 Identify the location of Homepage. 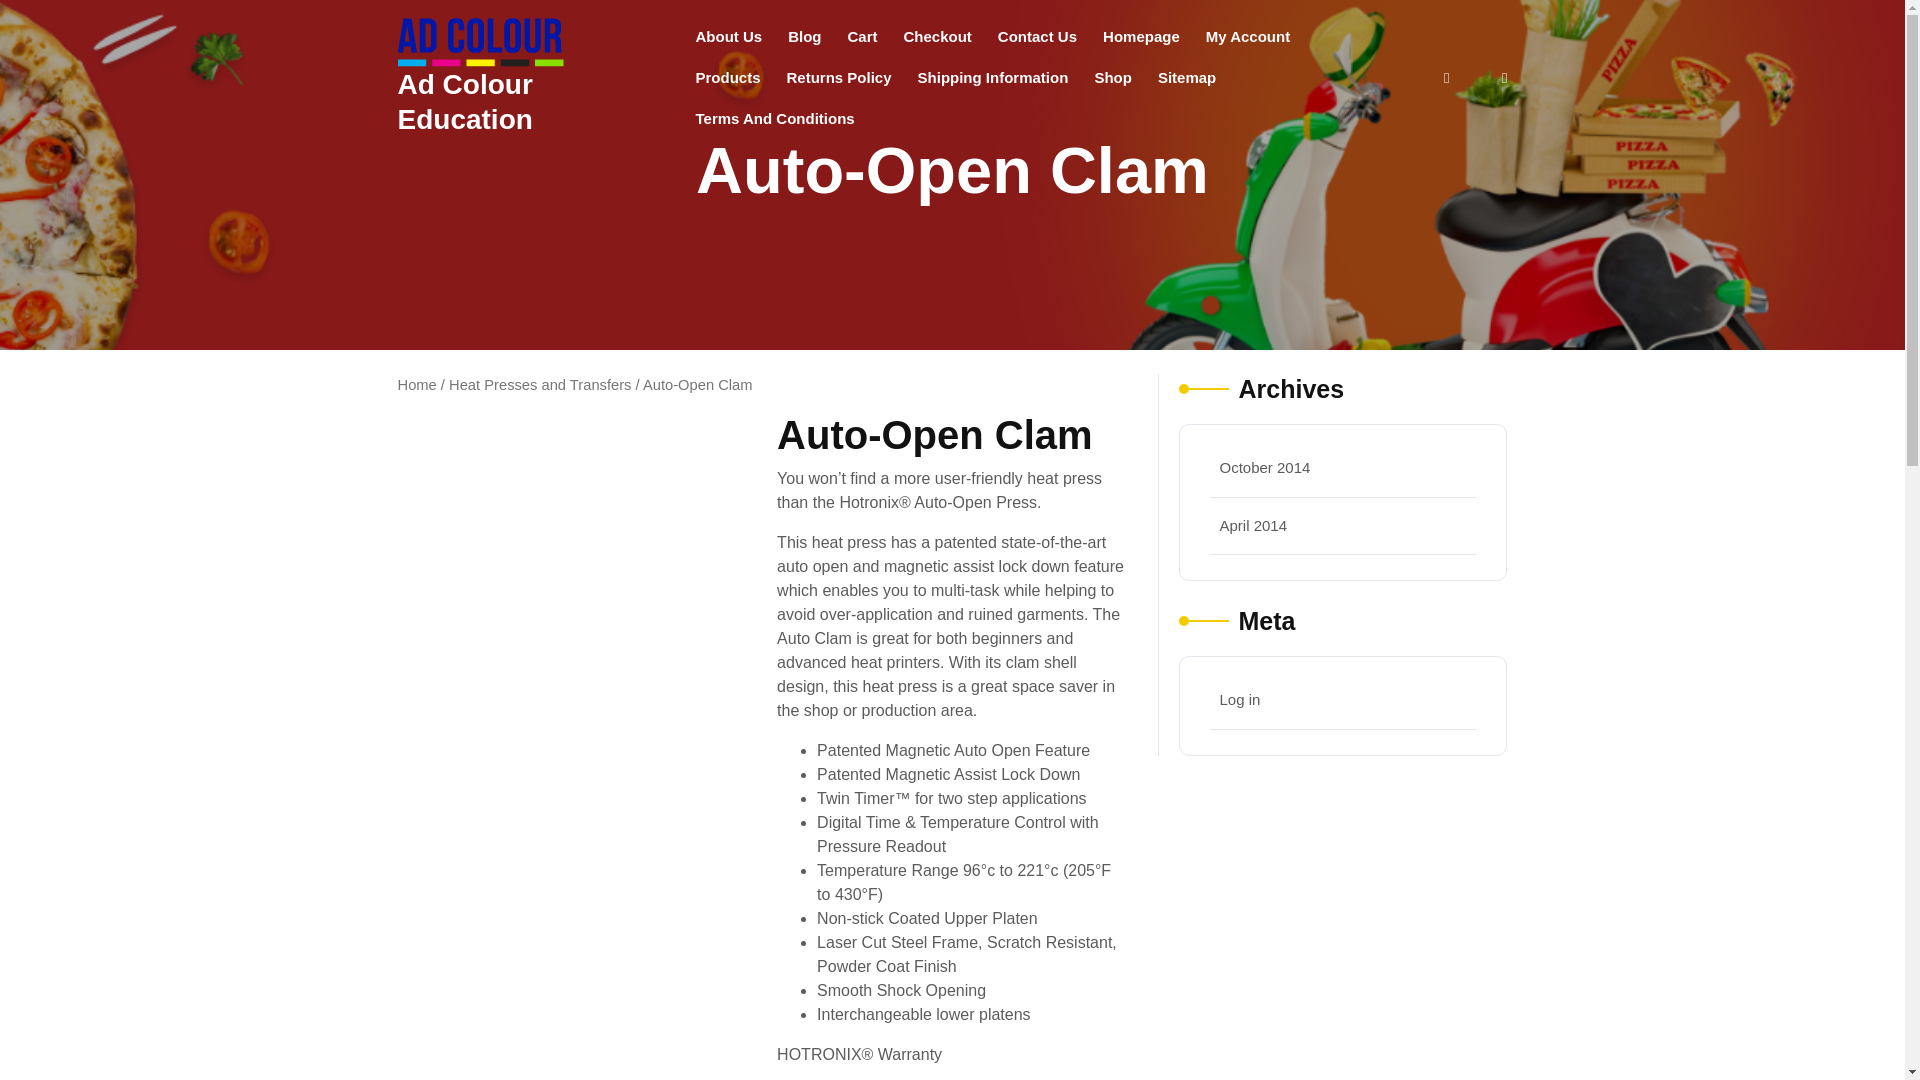
(1141, 36).